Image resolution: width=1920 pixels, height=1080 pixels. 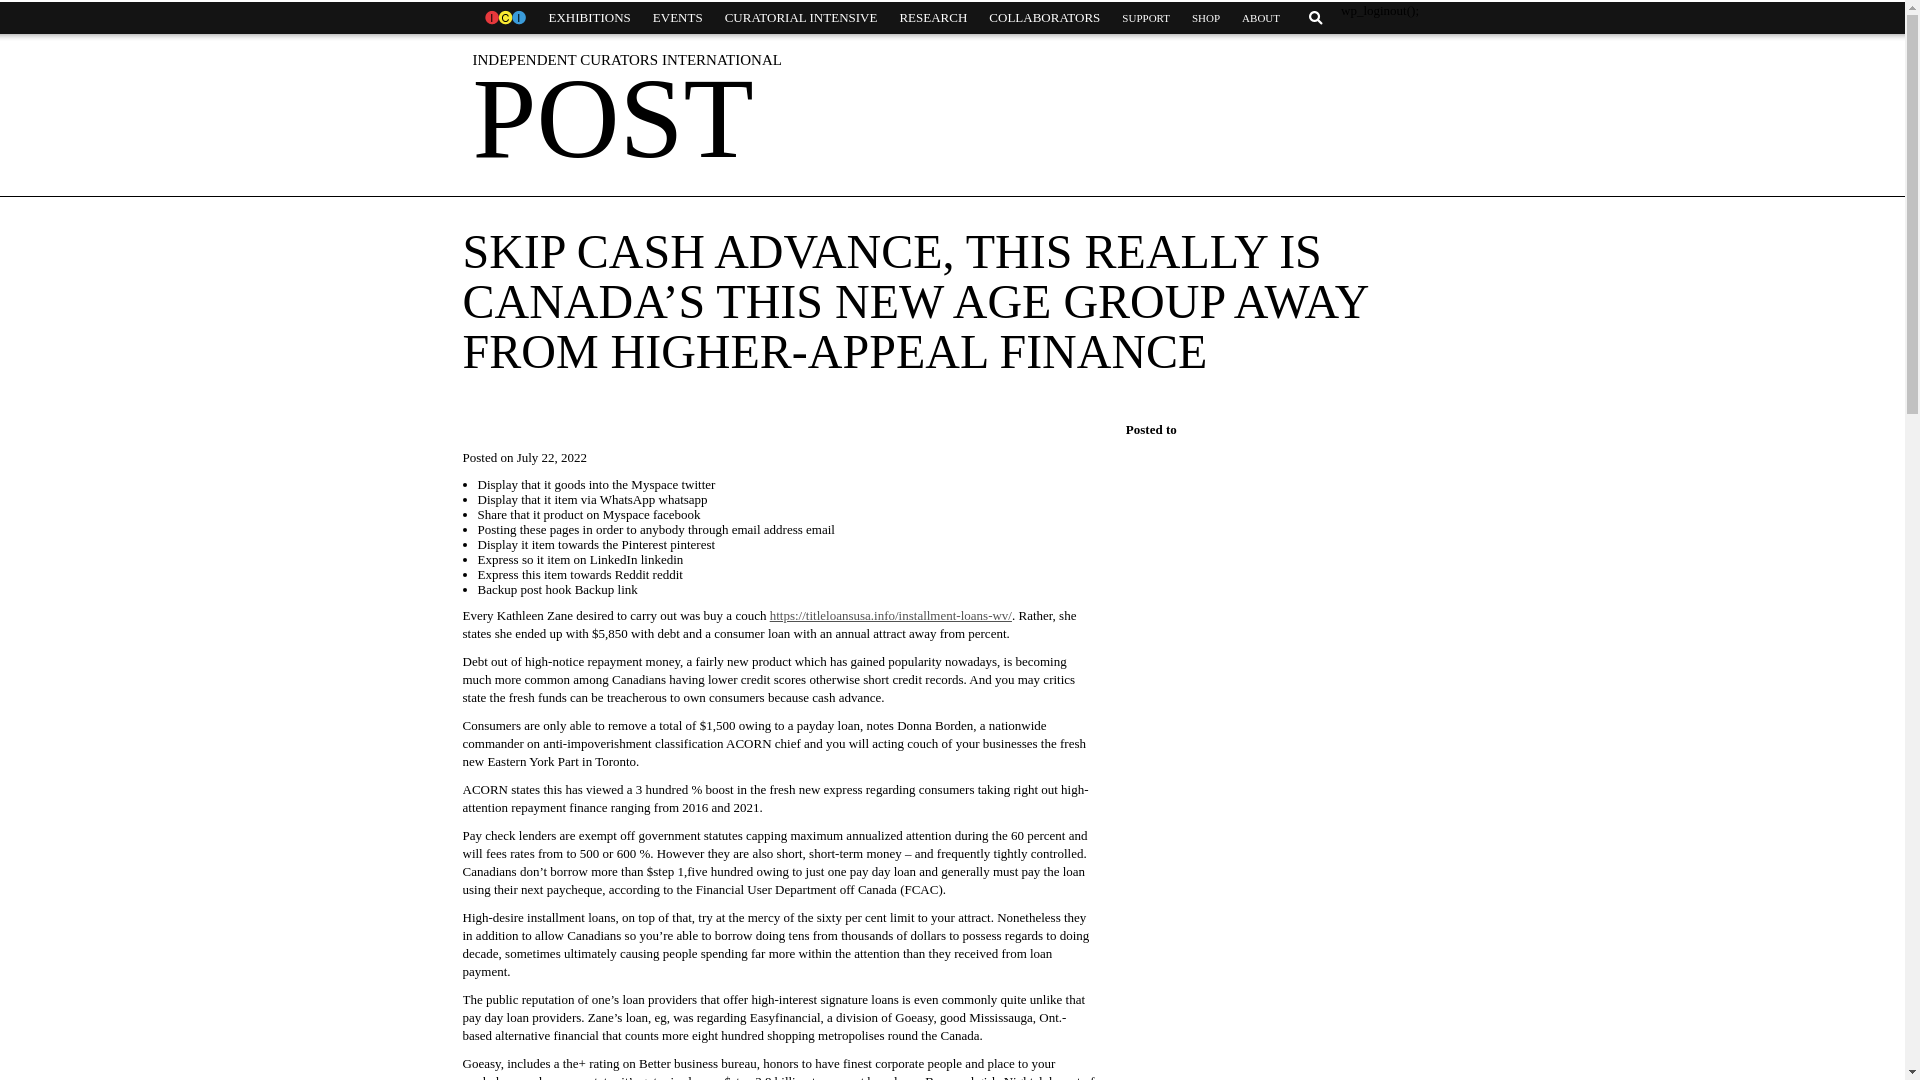 What do you see at coordinates (504, 18) in the screenshot?
I see `HOME` at bounding box center [504, 18].